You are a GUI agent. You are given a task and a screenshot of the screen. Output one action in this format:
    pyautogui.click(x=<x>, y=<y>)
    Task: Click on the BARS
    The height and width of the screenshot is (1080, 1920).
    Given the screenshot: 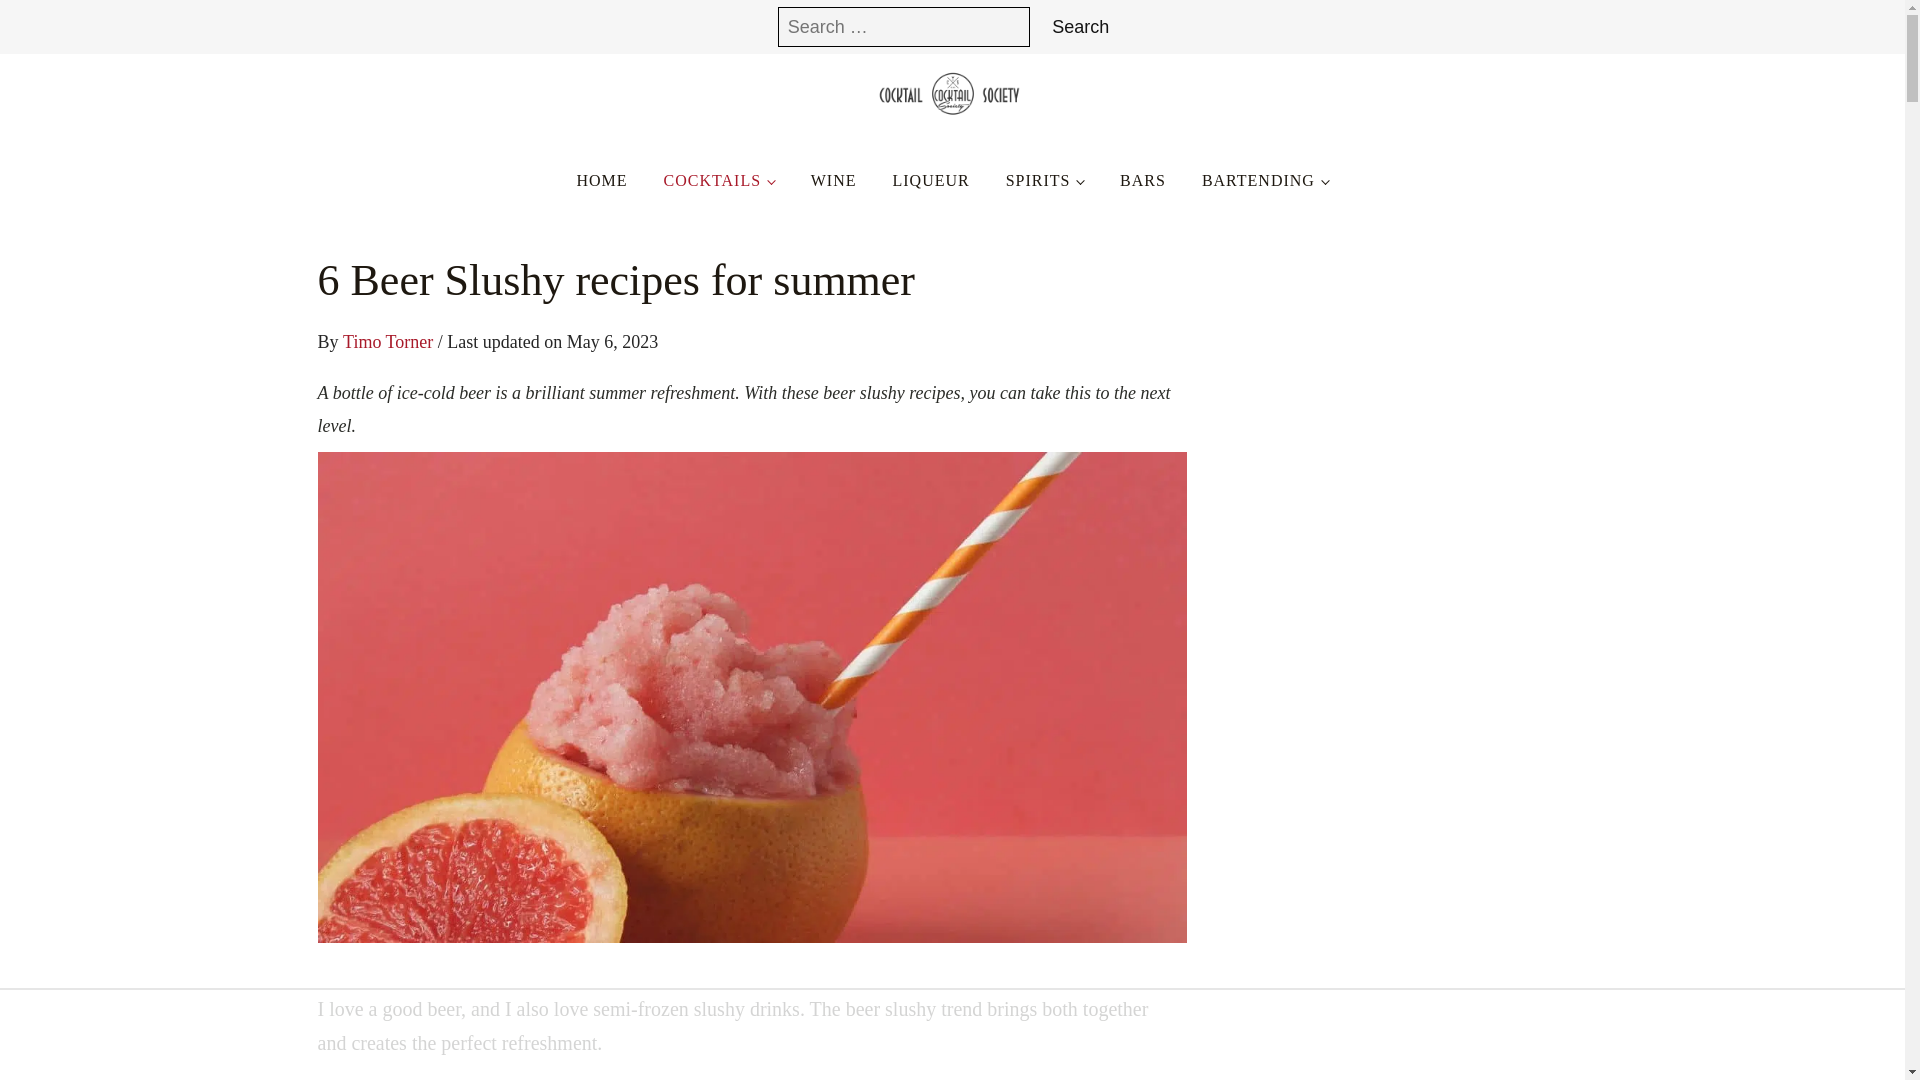 What is the action you would take?
    pyautogui.click(x=1143, y=181)
    